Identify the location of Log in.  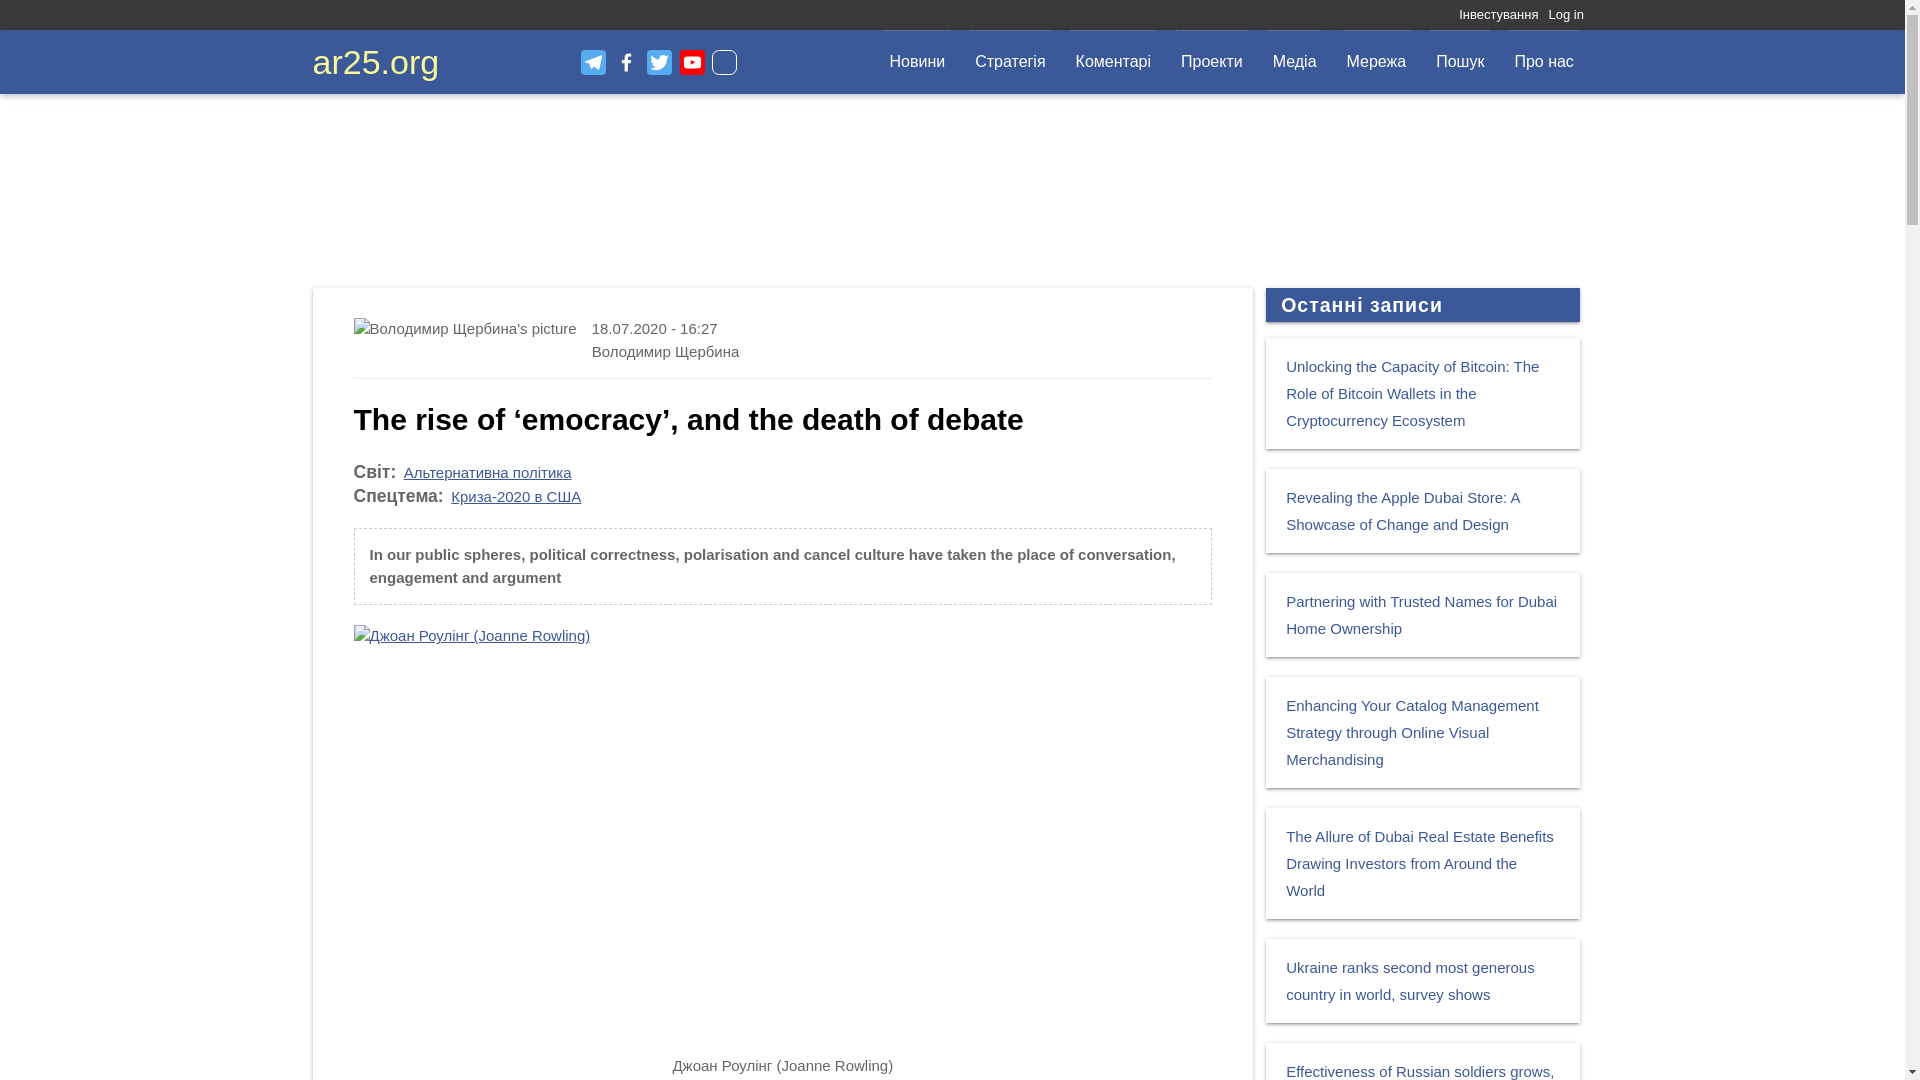
(1564, 14).